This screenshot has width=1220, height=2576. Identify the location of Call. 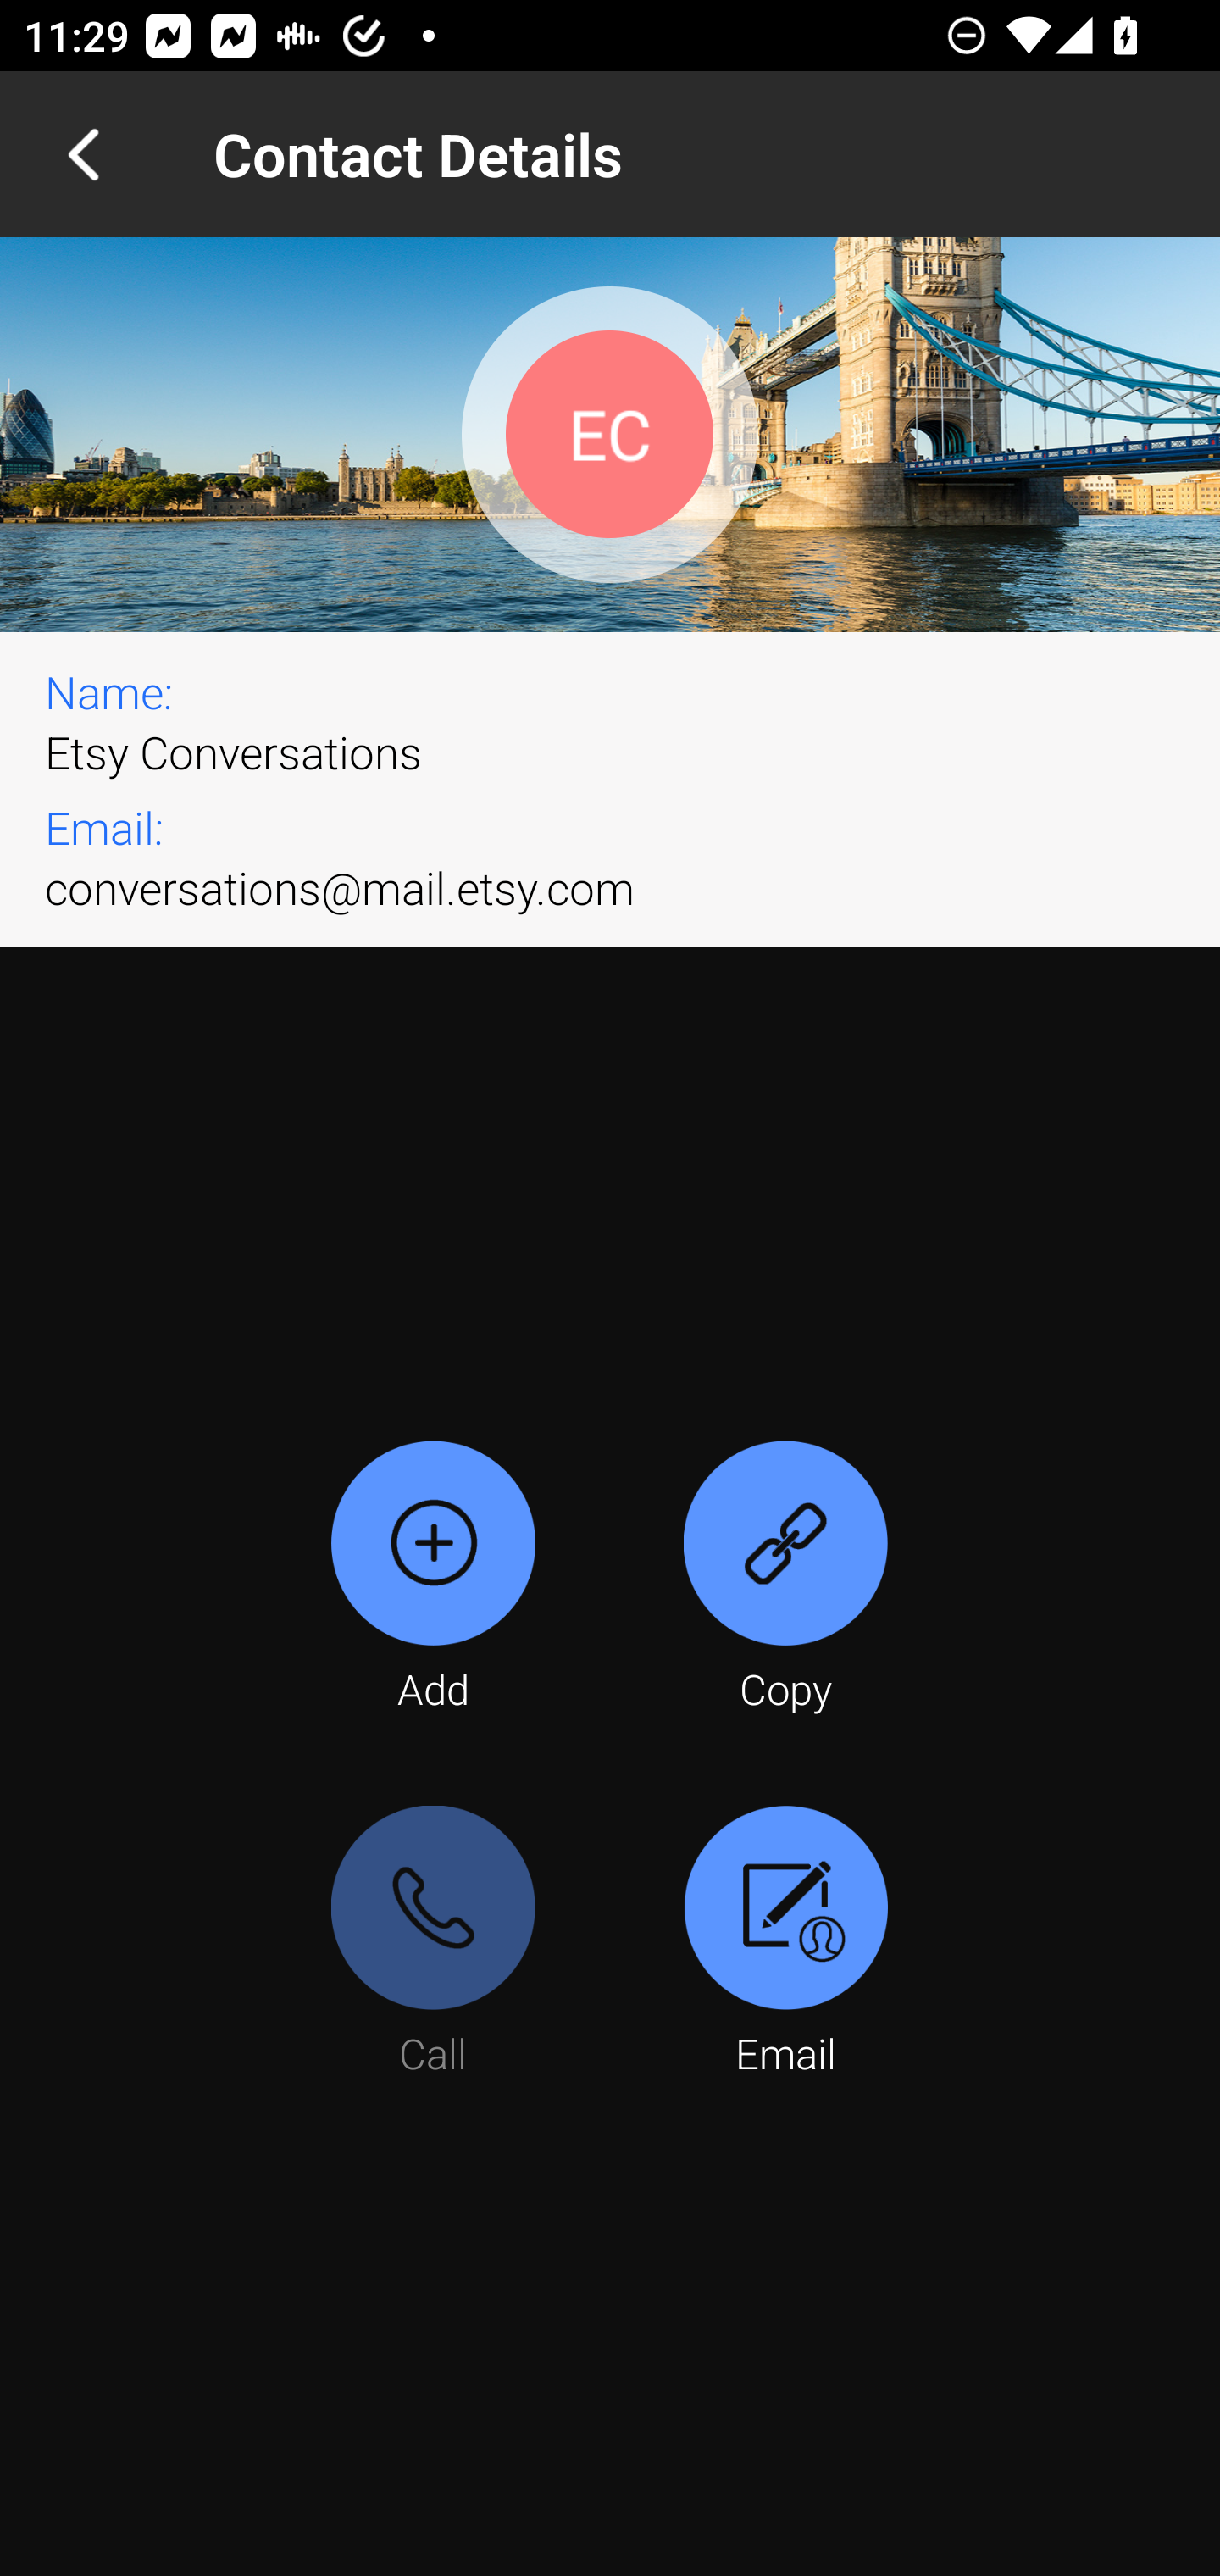
(434, 1944).